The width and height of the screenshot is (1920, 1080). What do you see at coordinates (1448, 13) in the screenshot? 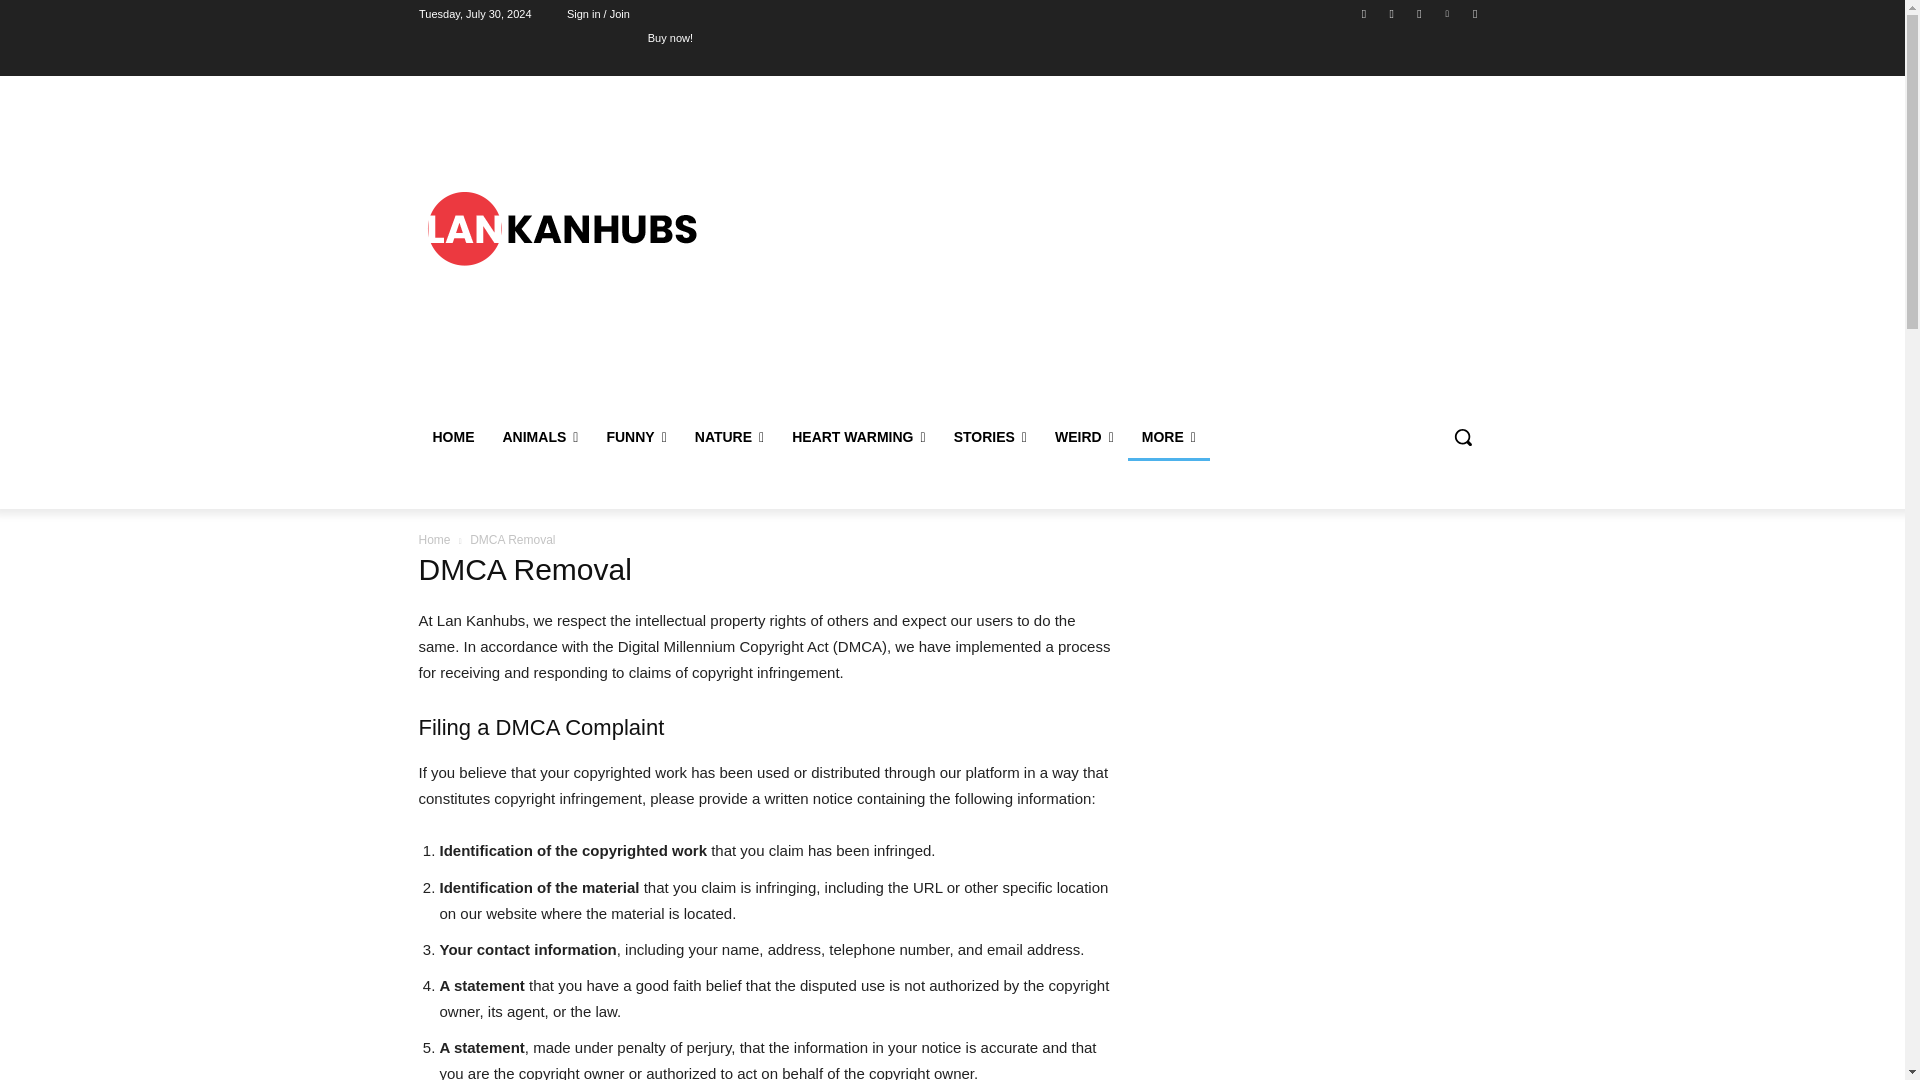
I see `Vimeo` at bounding box center [1448, 13].